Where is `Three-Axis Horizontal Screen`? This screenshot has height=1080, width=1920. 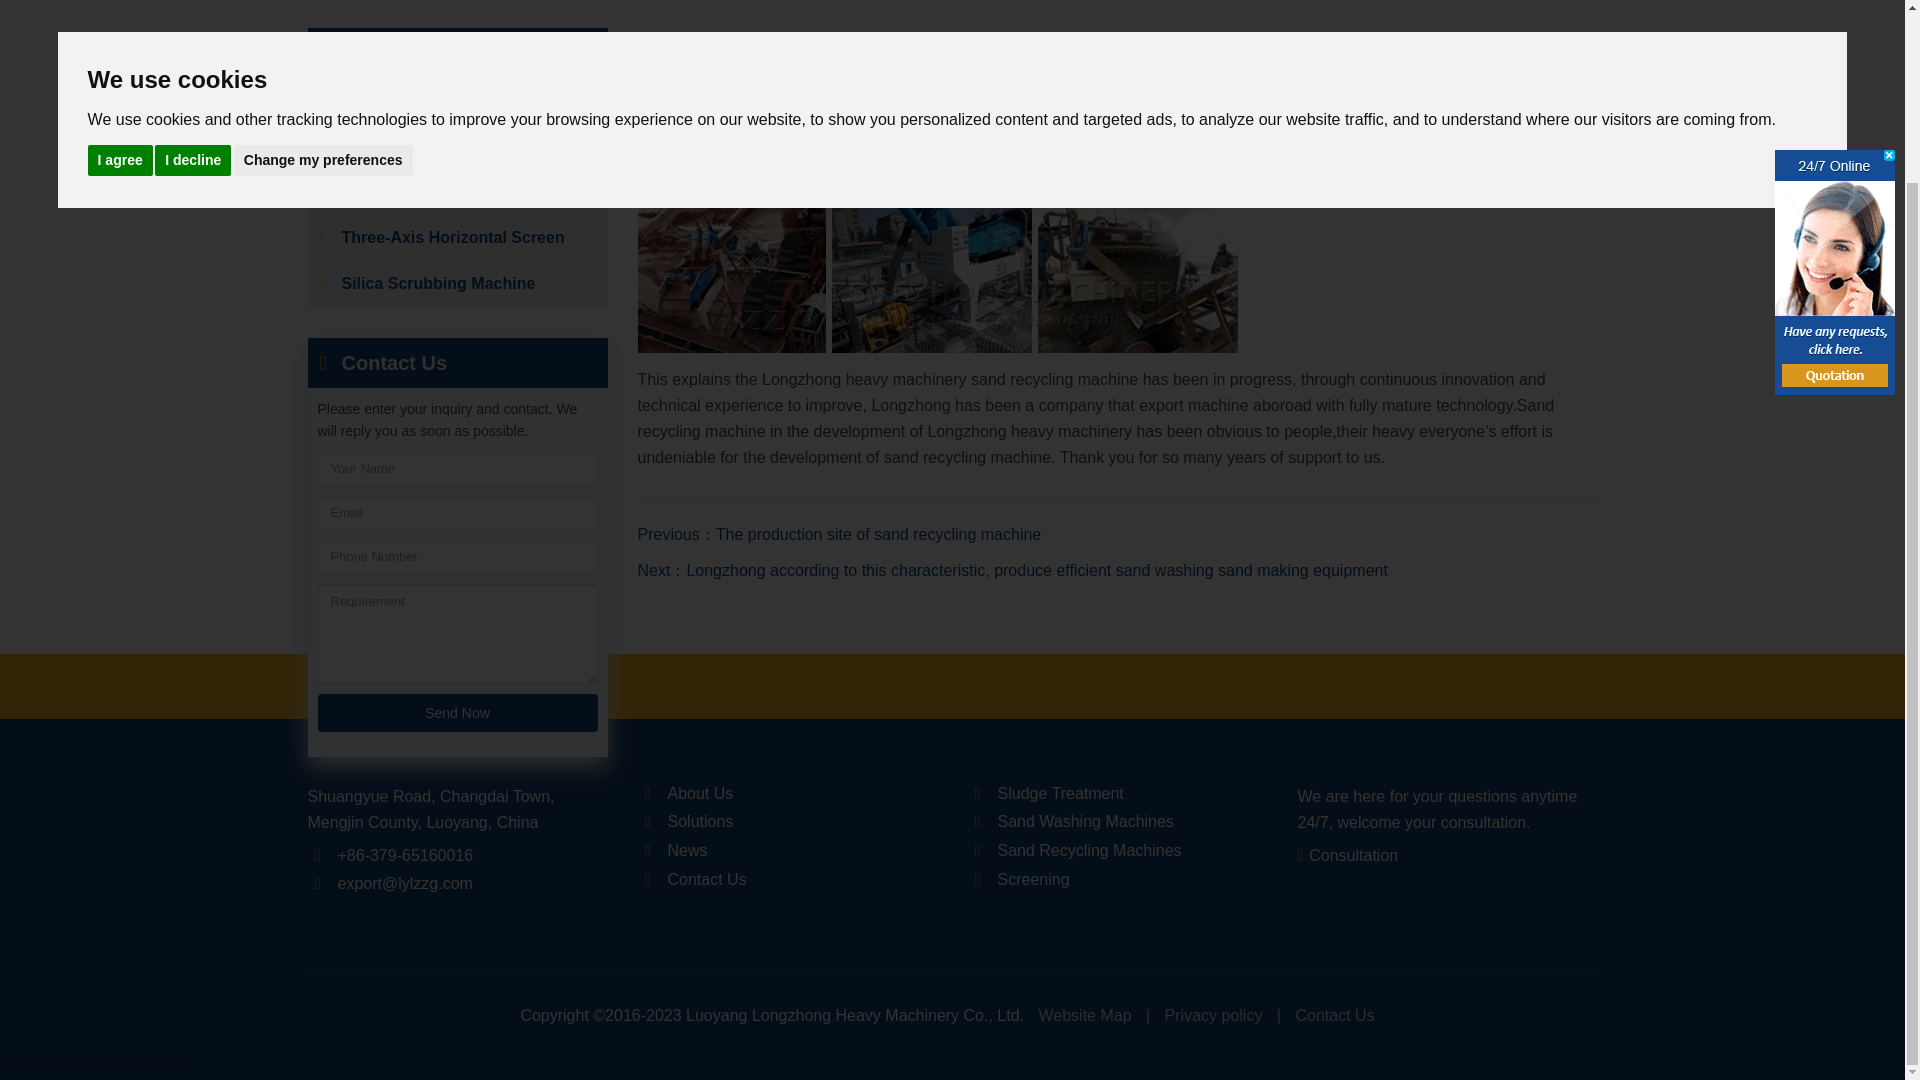
Three-Axis Horizontal Screen is located at coordinates (458, 238).